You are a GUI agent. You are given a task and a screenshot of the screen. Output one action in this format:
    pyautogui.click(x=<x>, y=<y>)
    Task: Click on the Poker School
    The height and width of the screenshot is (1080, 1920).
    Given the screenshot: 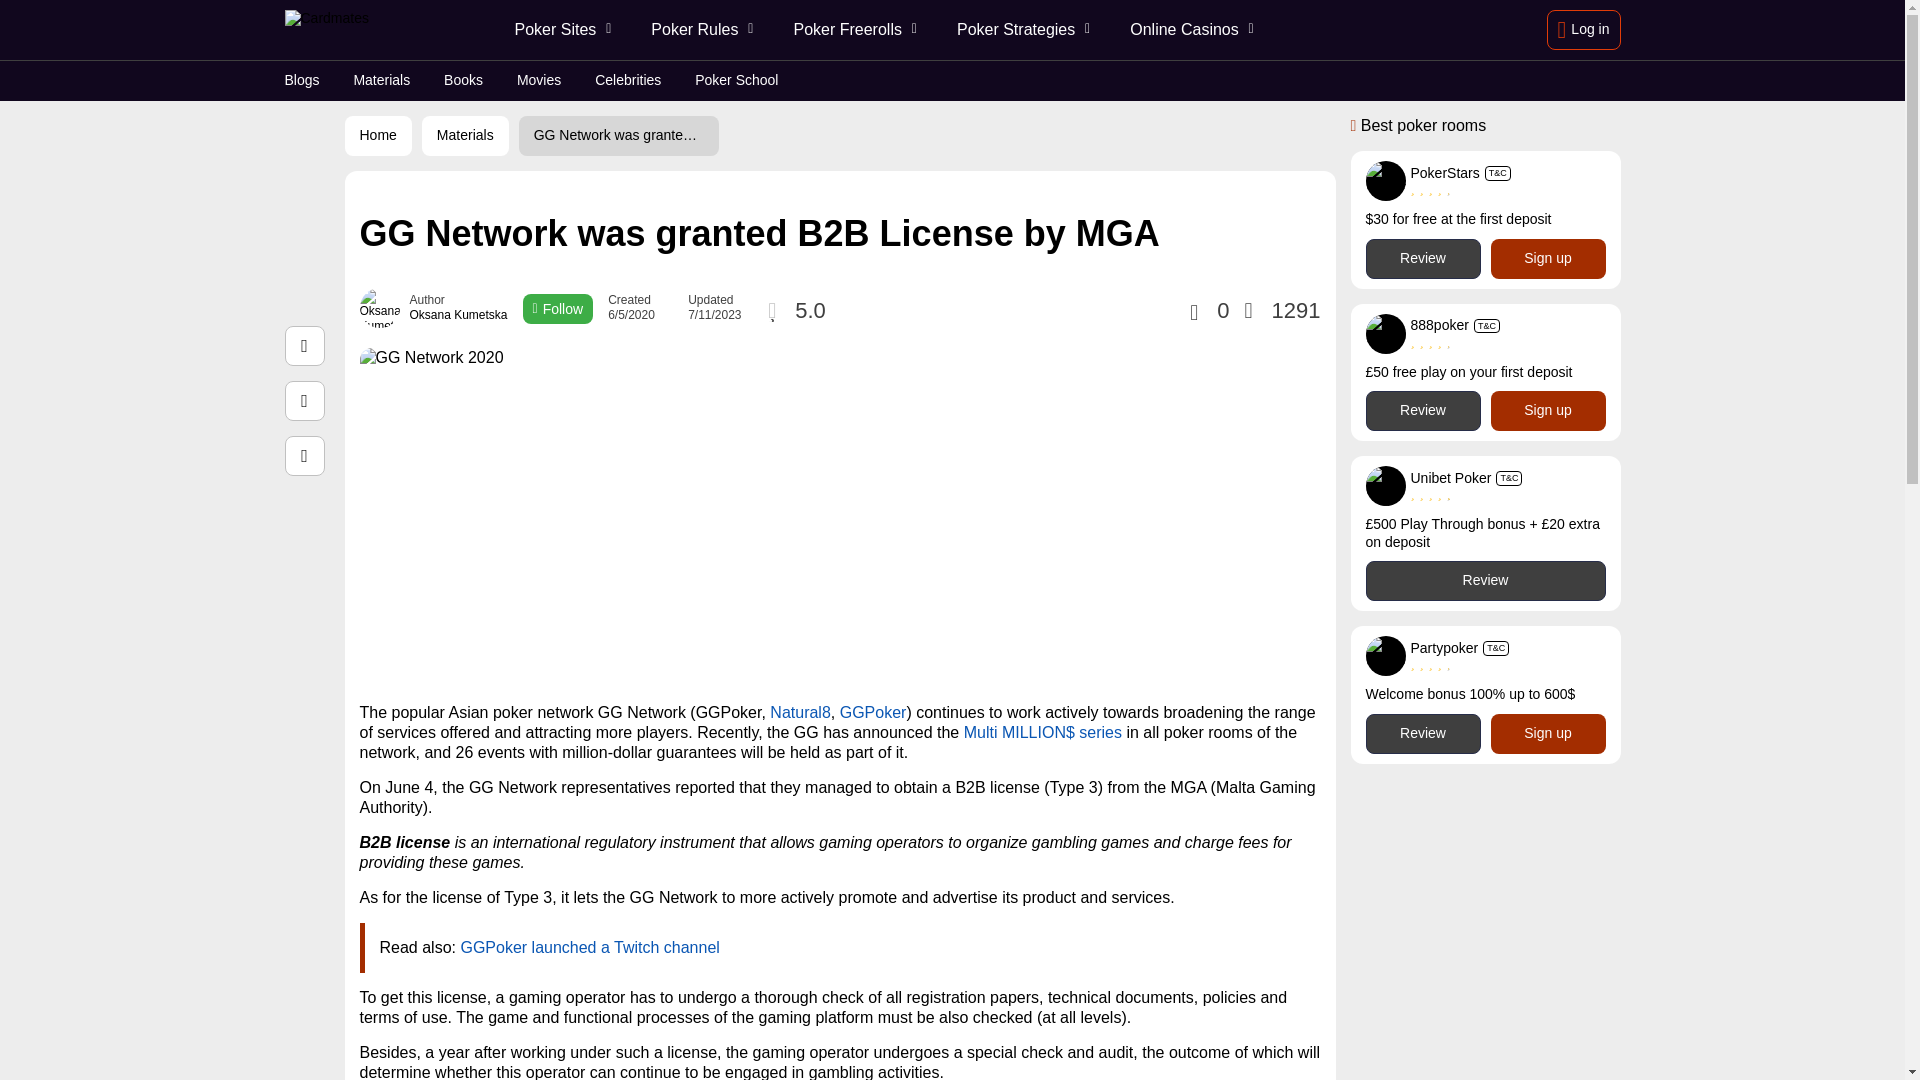 What is the action you would take?
    pyautogui.click(x=736, y=80)
    